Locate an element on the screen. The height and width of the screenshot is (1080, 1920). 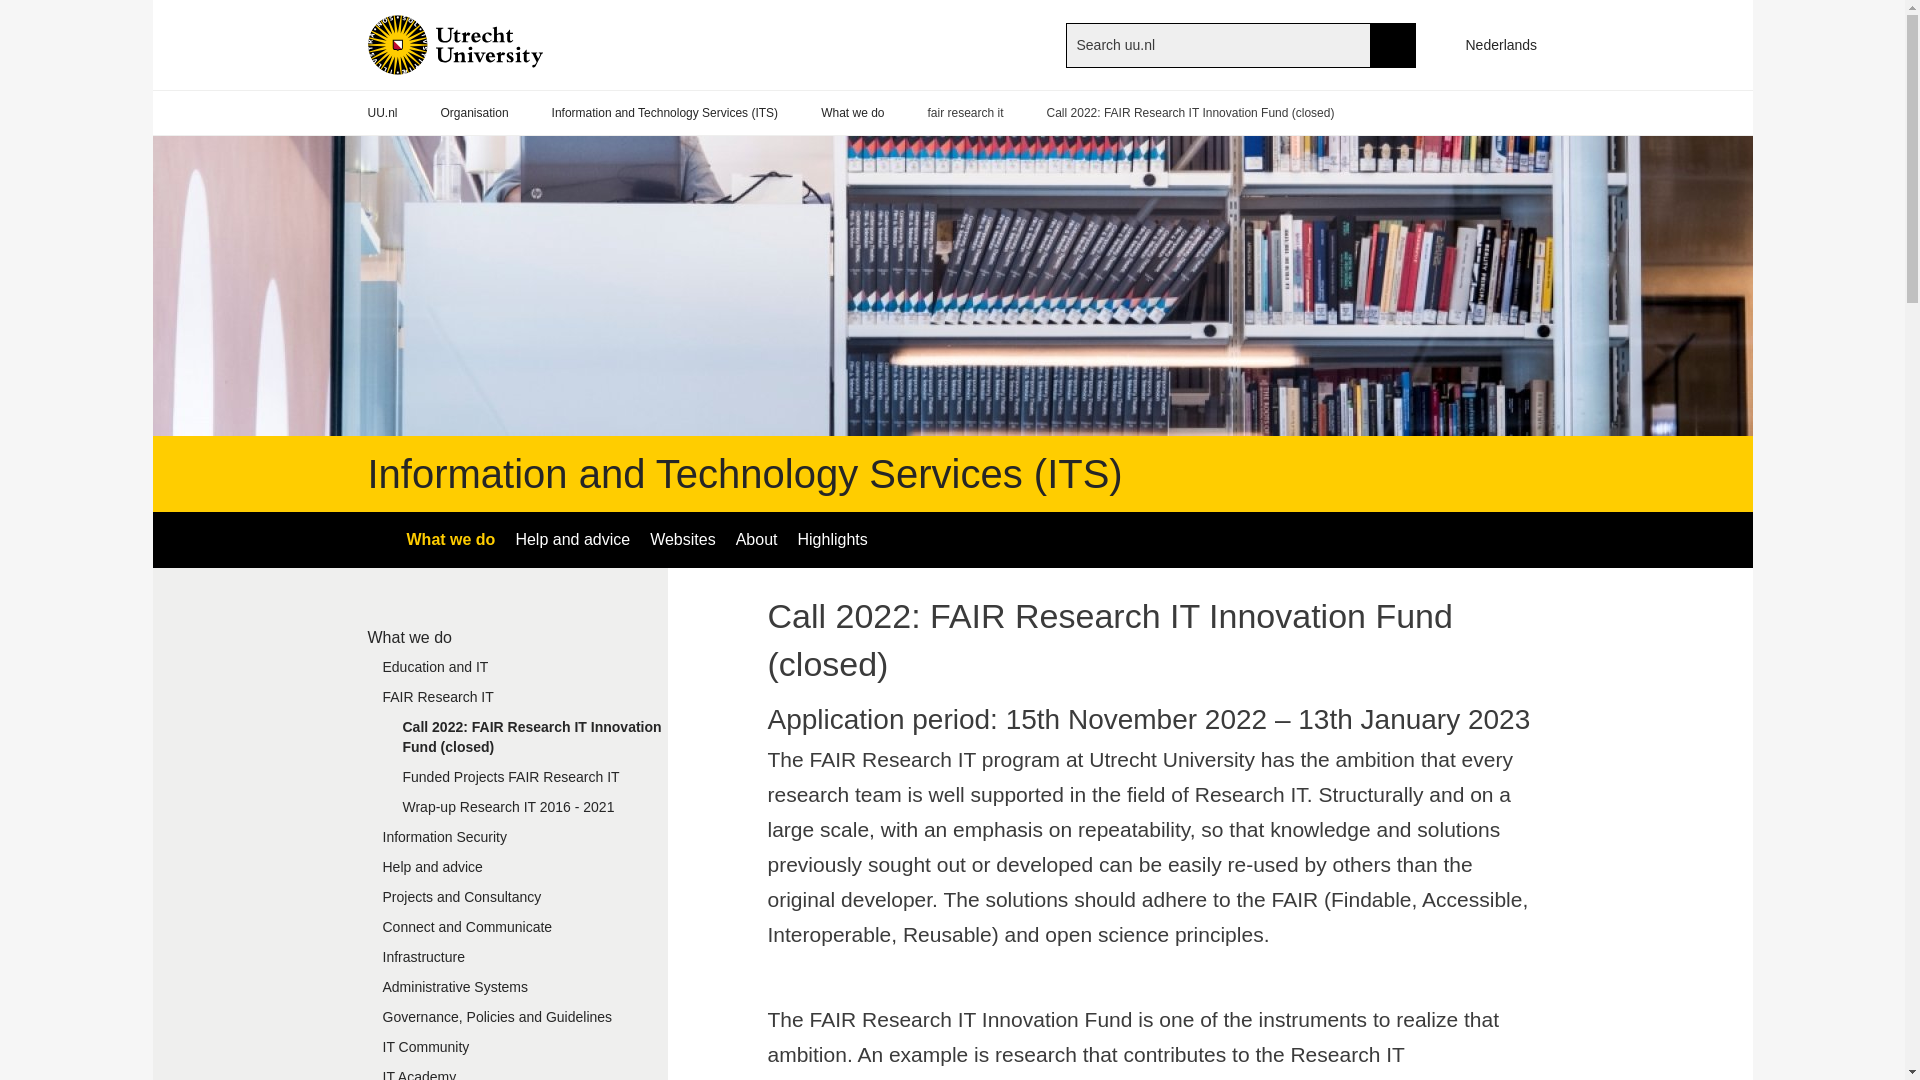
Help and advice is located at coordinates (518, 872).